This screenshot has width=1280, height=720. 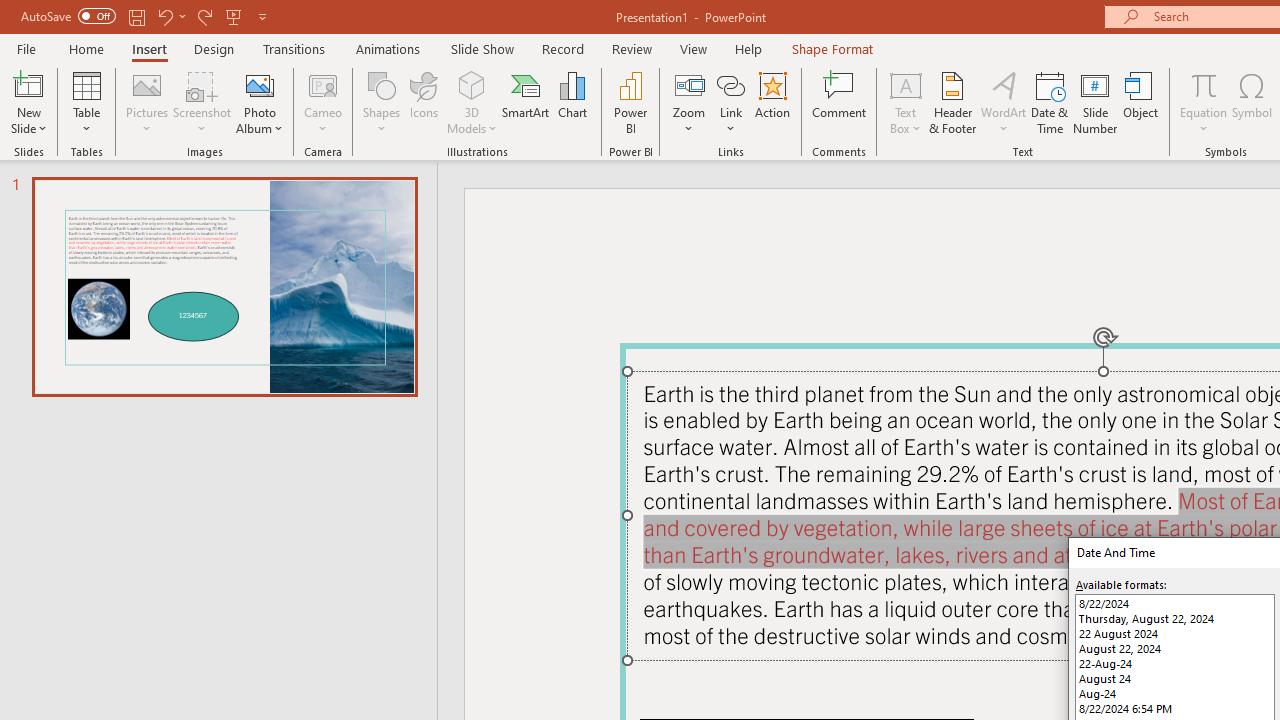 I want to click on Design, so click(x=214, y=48).